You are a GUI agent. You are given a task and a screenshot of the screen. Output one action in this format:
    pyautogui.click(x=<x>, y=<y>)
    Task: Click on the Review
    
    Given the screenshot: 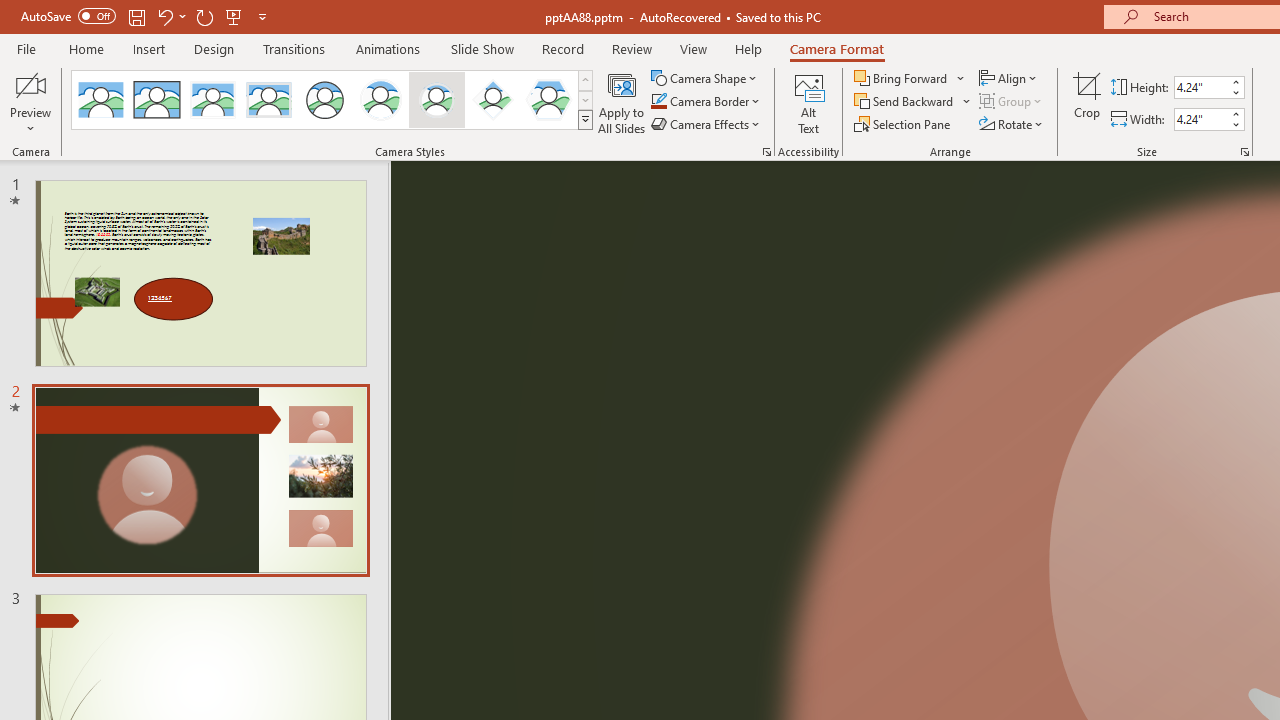 What is the action you would take?
    pyautogui.click(x=631, y=48)
    